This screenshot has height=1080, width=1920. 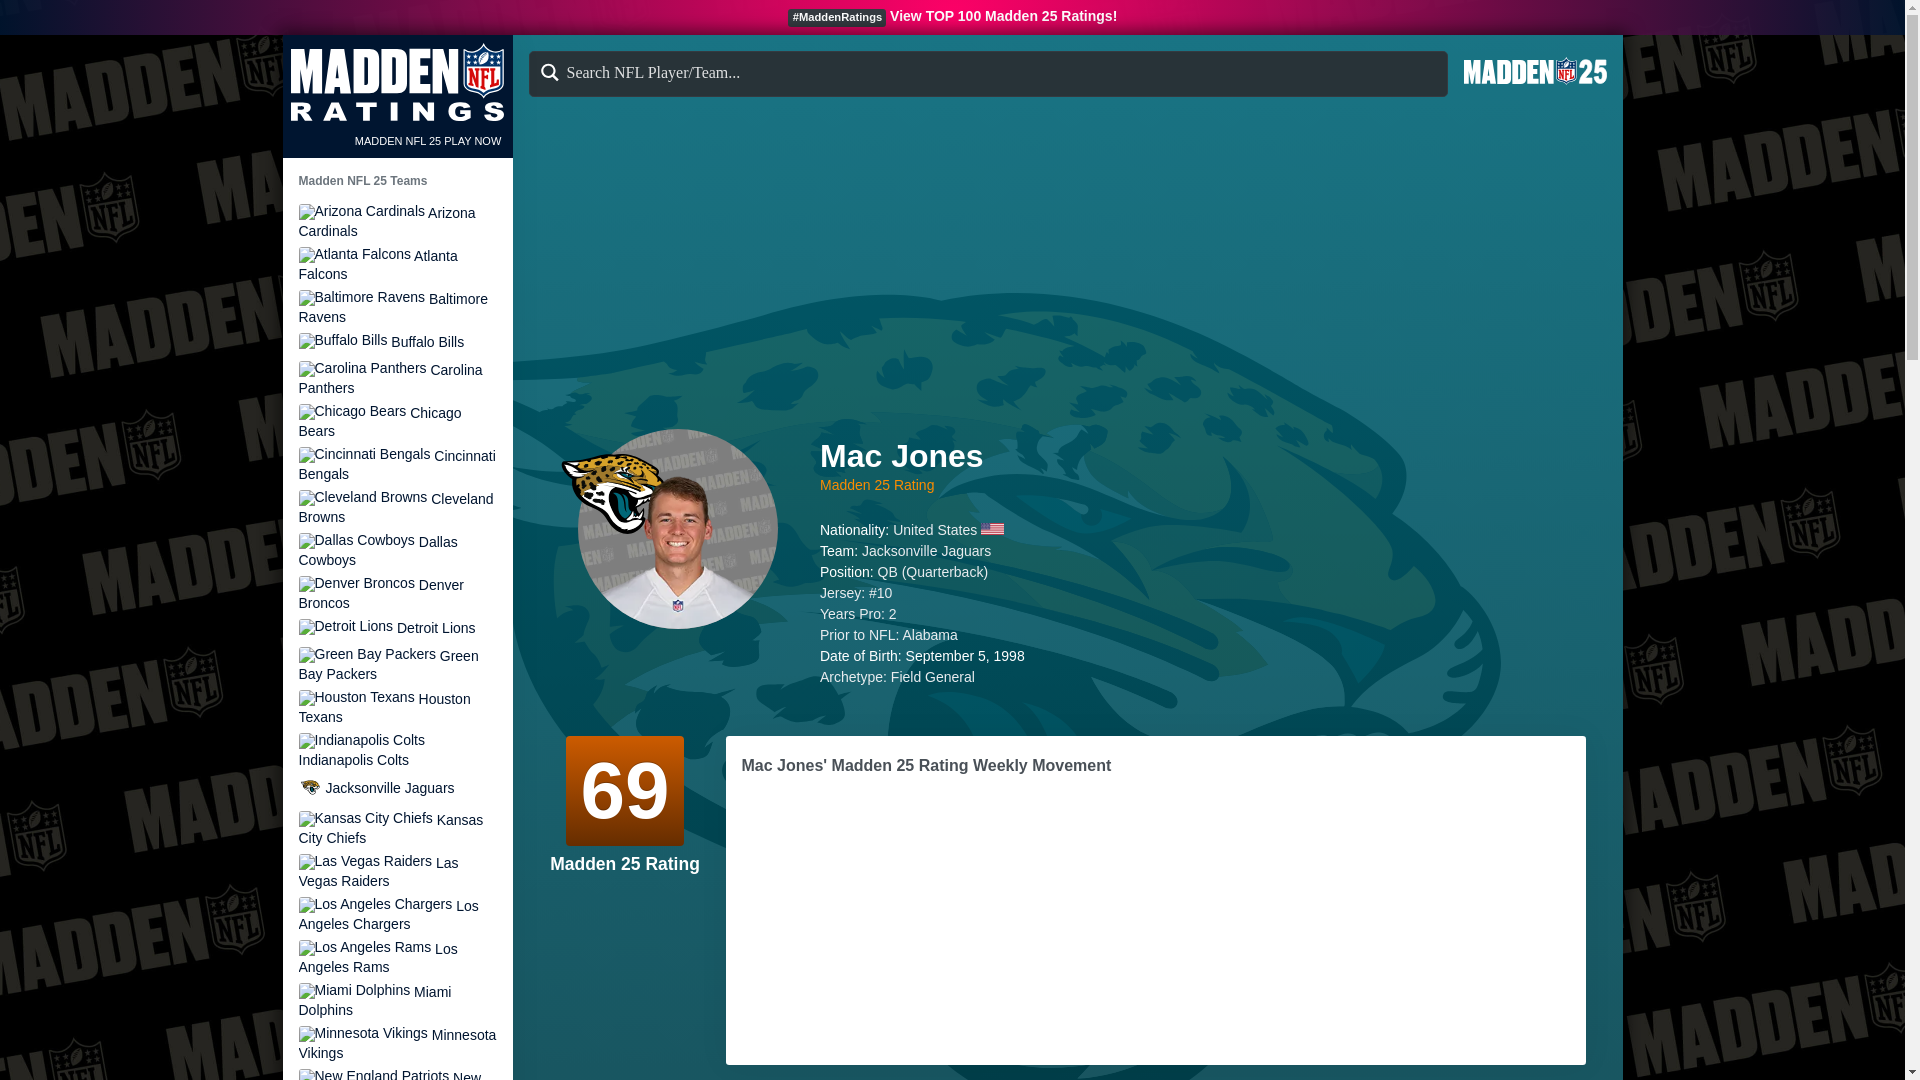 What do you see at coordinates (396, 342) in the screenshot?
I see `Buffalo Bills` at bounding box center [396, 342].